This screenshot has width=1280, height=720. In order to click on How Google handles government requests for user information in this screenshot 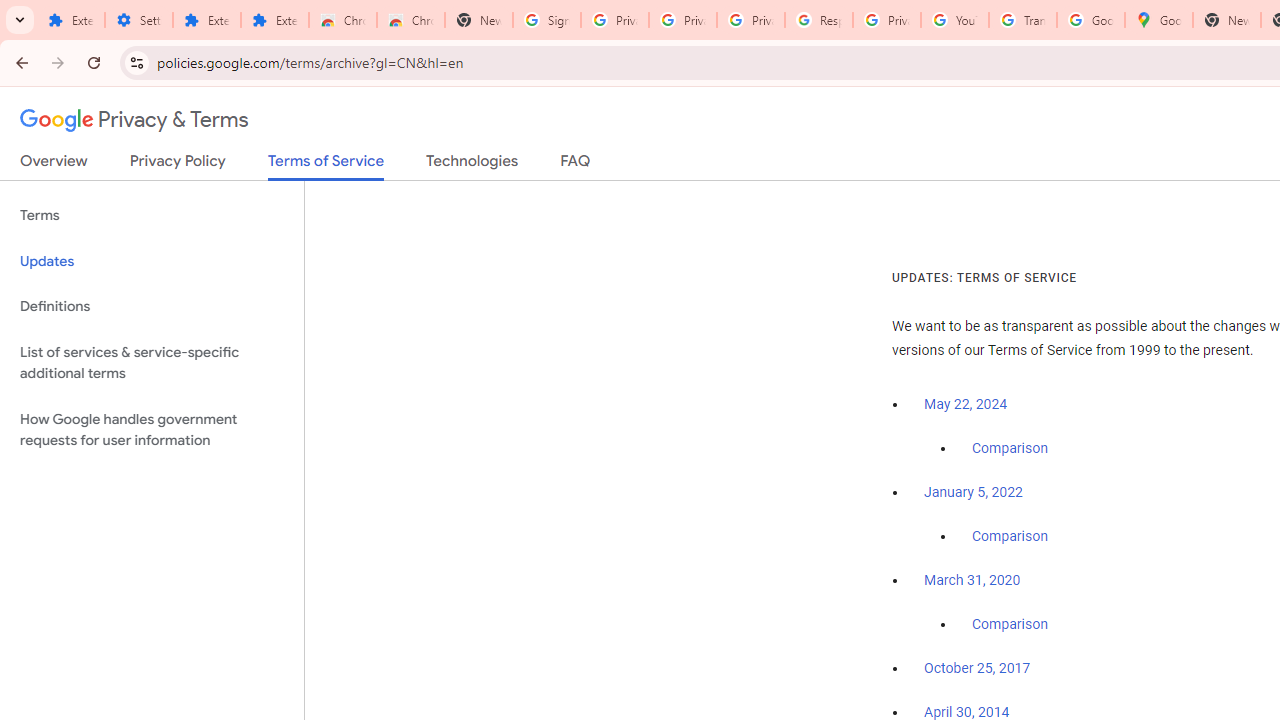, I will do `click(152, 430)`.